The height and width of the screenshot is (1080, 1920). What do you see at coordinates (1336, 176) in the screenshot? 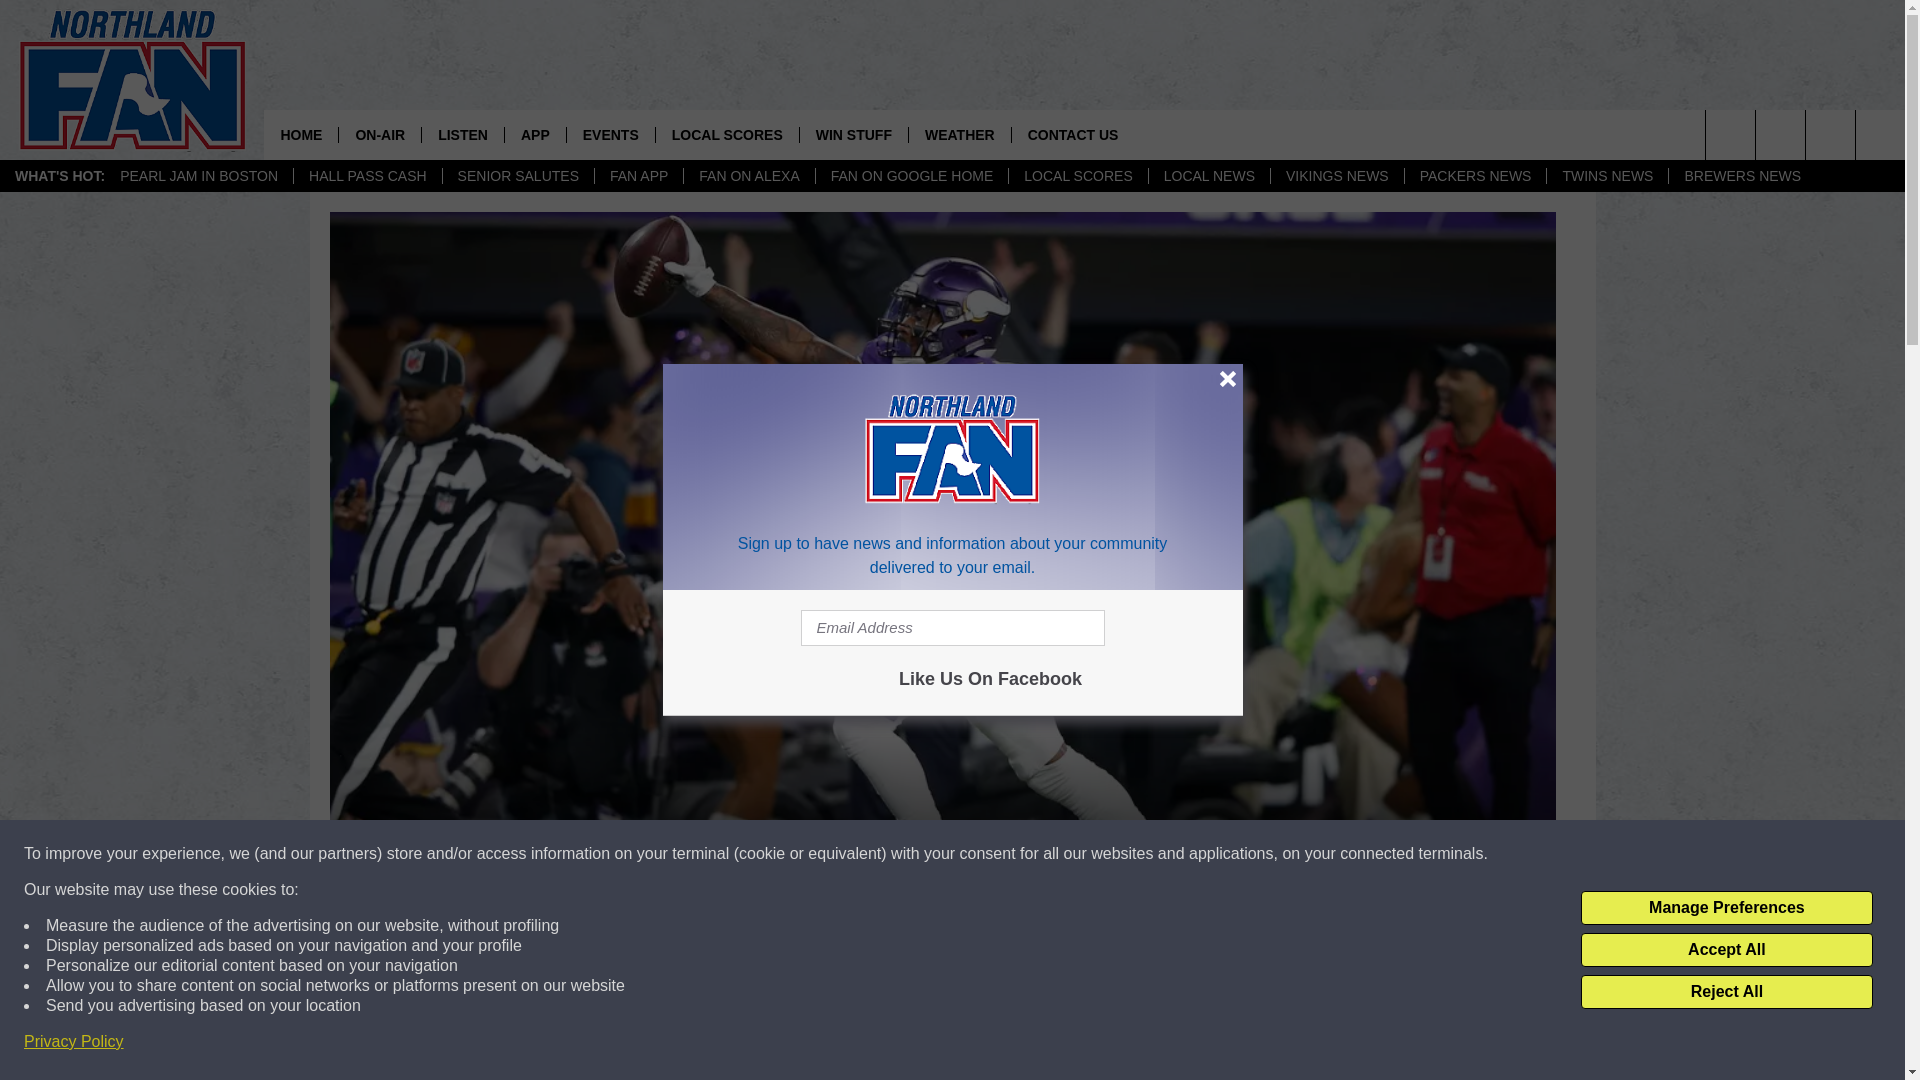
I see `VIKINGS NEWS` at bounding box center [1336, 176].